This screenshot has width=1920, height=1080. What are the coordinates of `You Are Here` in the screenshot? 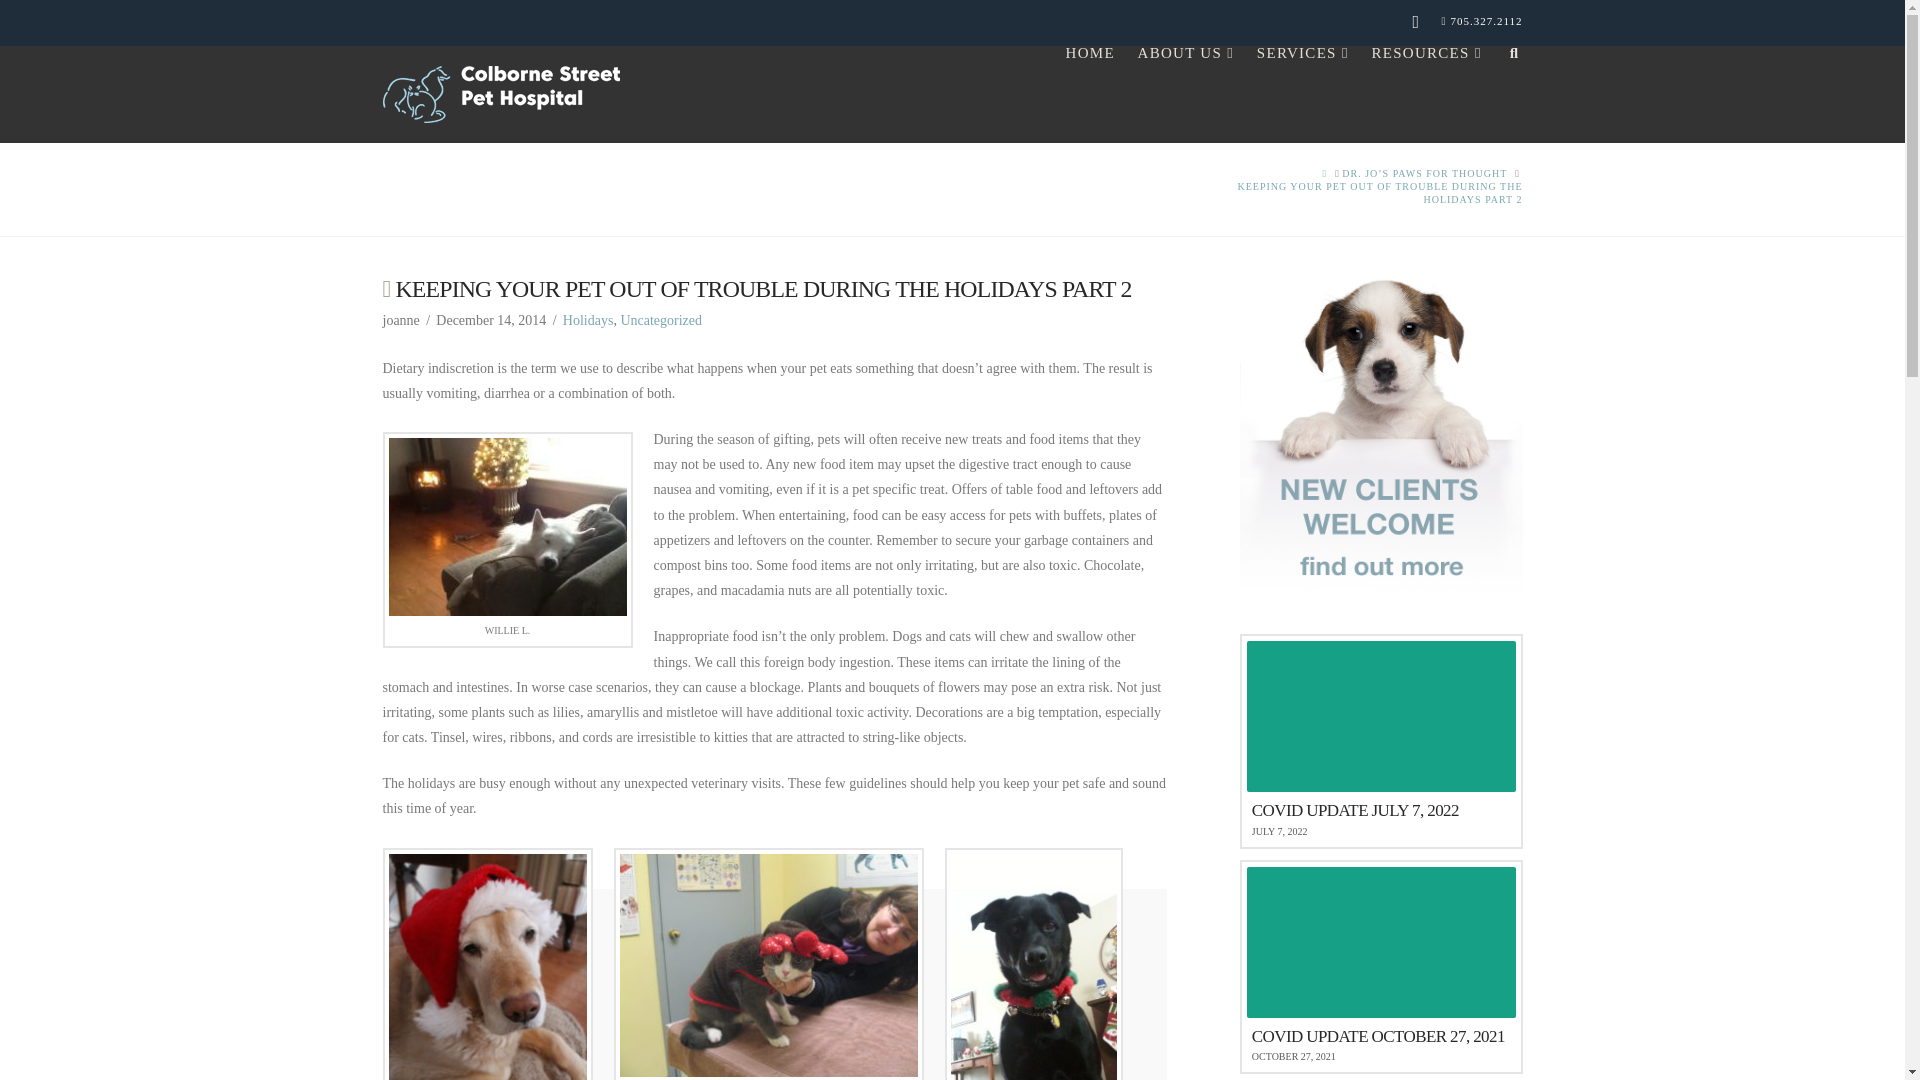 It's located at (1351, 193).